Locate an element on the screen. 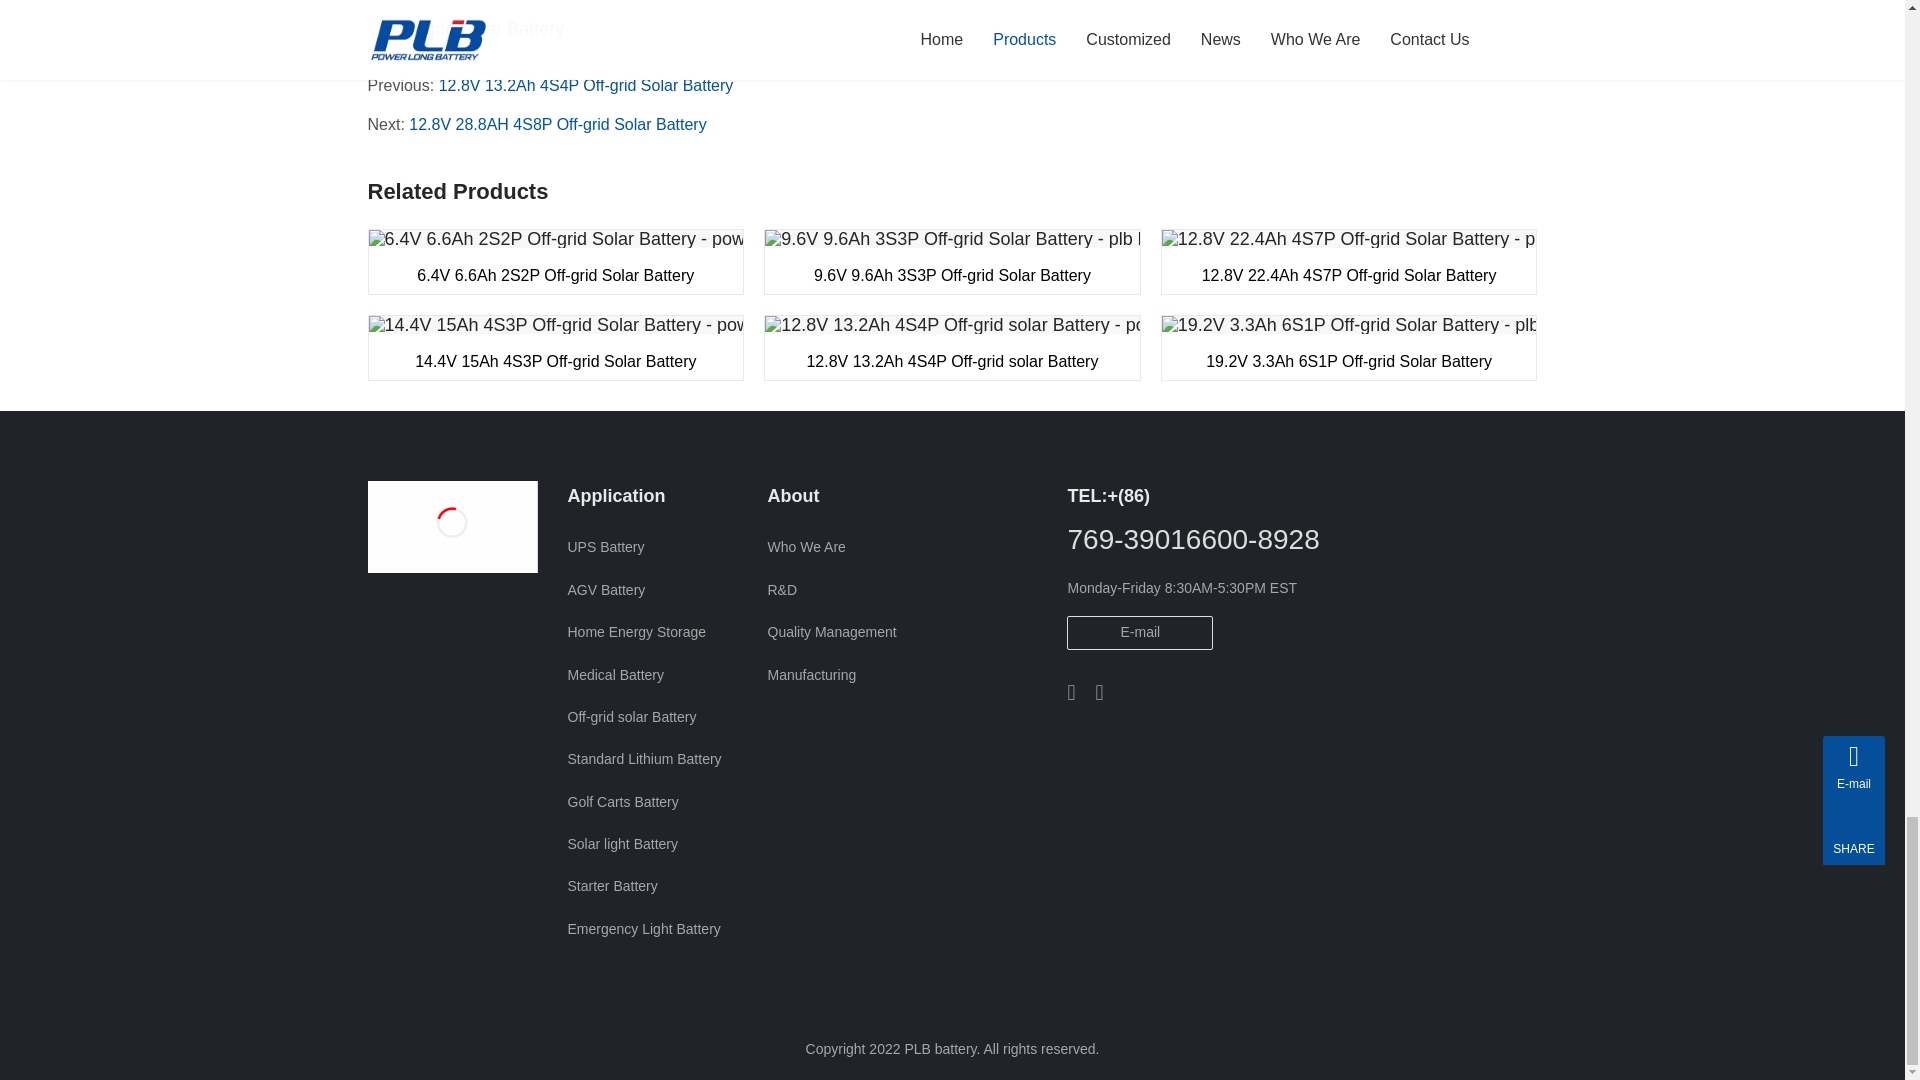  14.4V 15Ah 4S3P Off-grid Solar Battery is located at coordinates (556, 348).